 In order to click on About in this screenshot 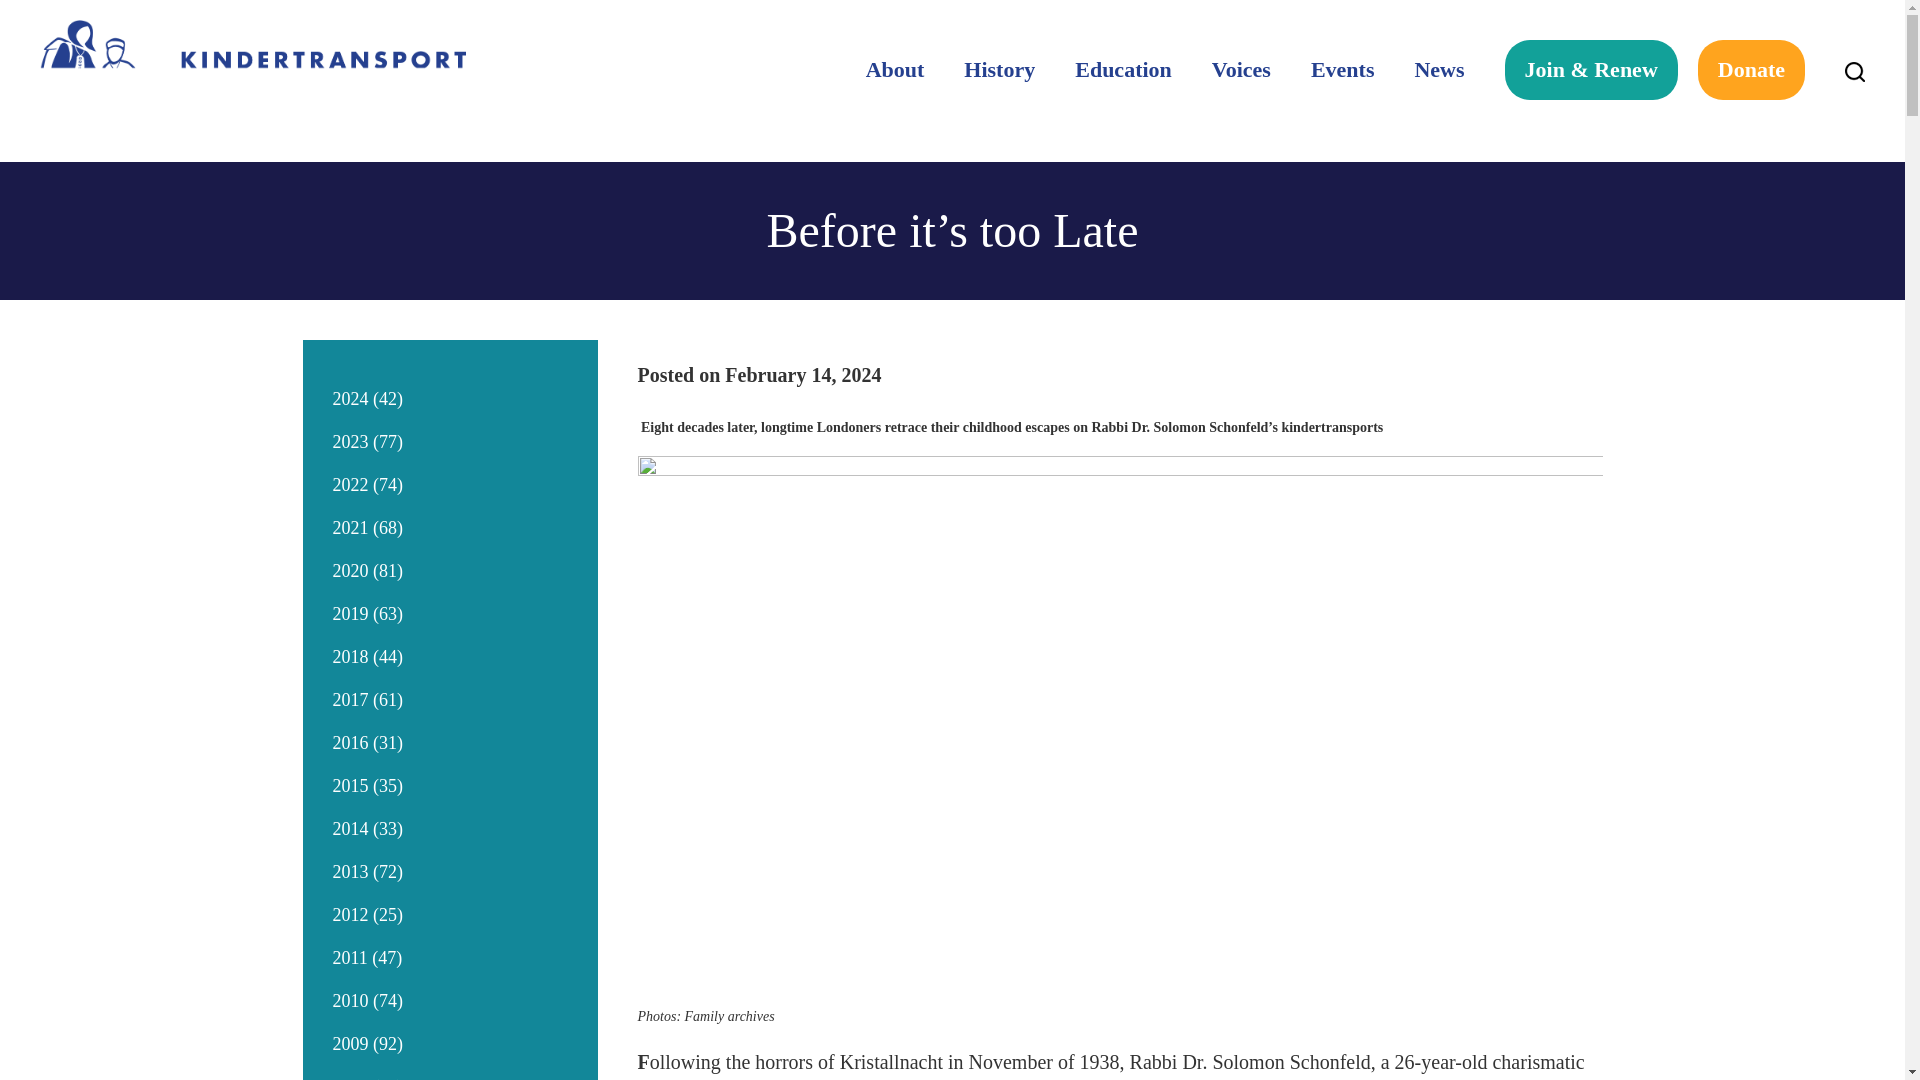, I will do `click(895, 70)`.